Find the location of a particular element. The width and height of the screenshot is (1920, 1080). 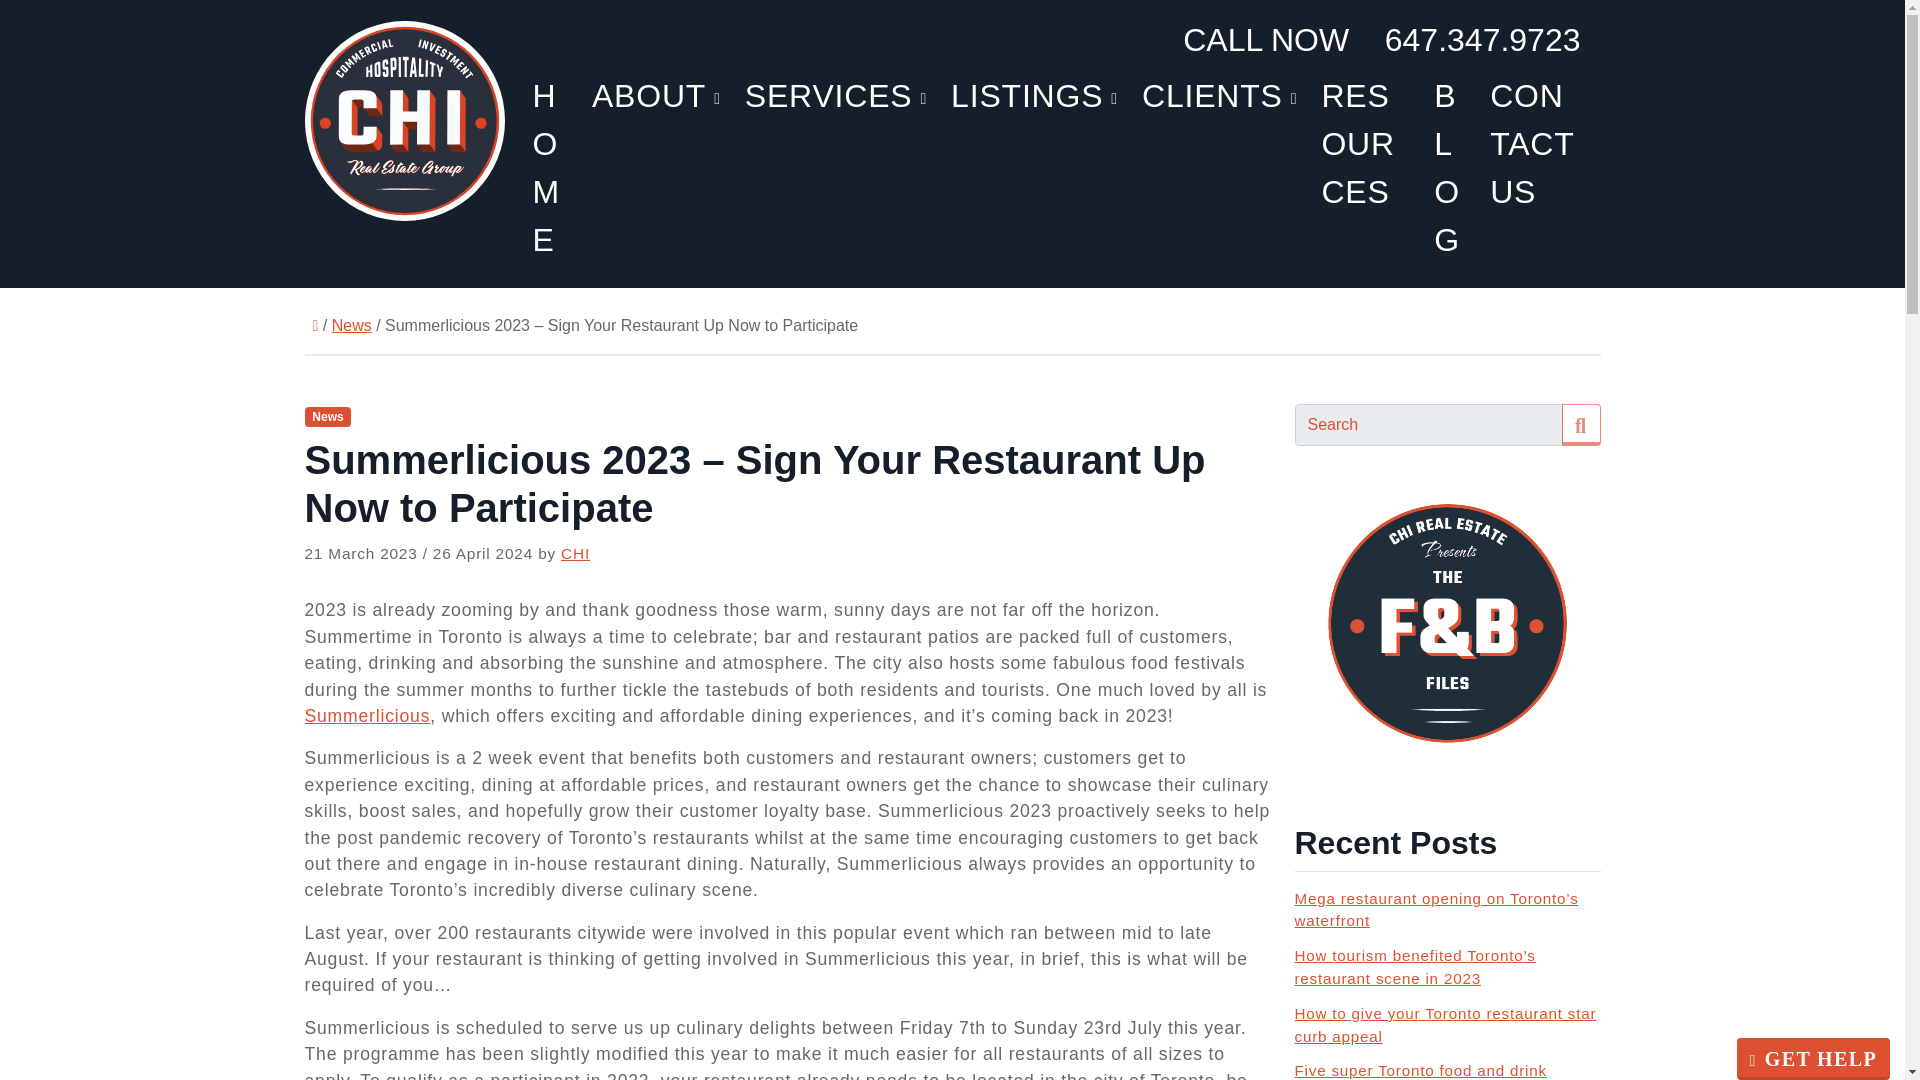

News is located at coordinates (352, 326).